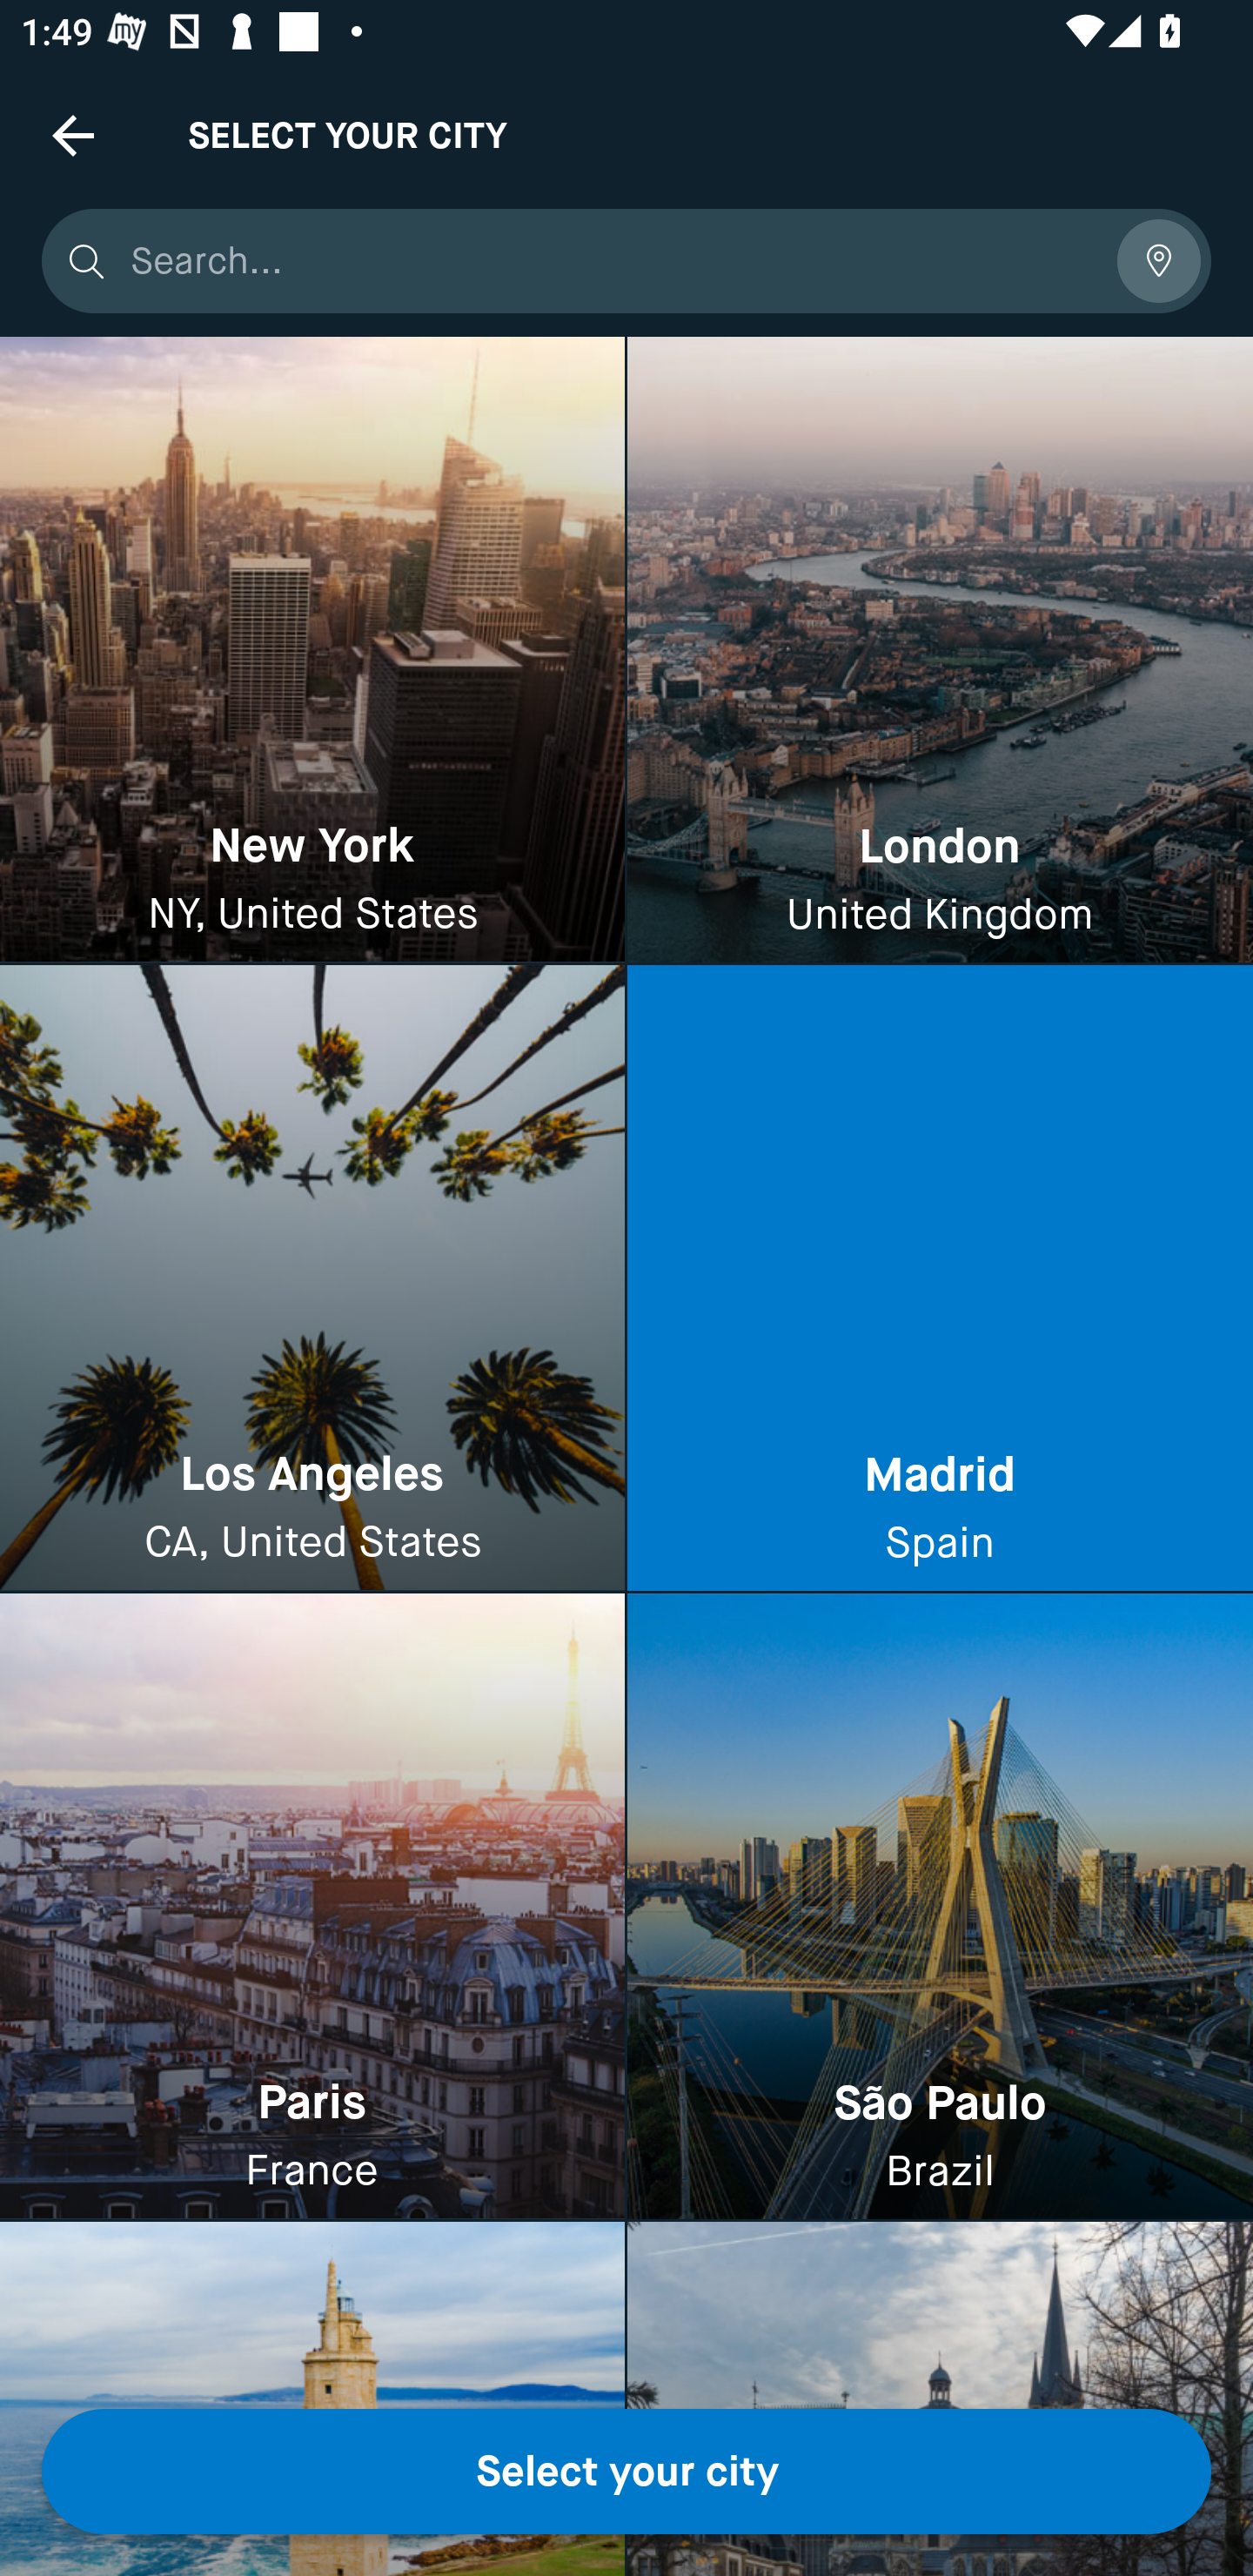 Image resolution: width=1253 pixels, height=2576 pixels. I want to click on Select your city, so click(626, 2472).